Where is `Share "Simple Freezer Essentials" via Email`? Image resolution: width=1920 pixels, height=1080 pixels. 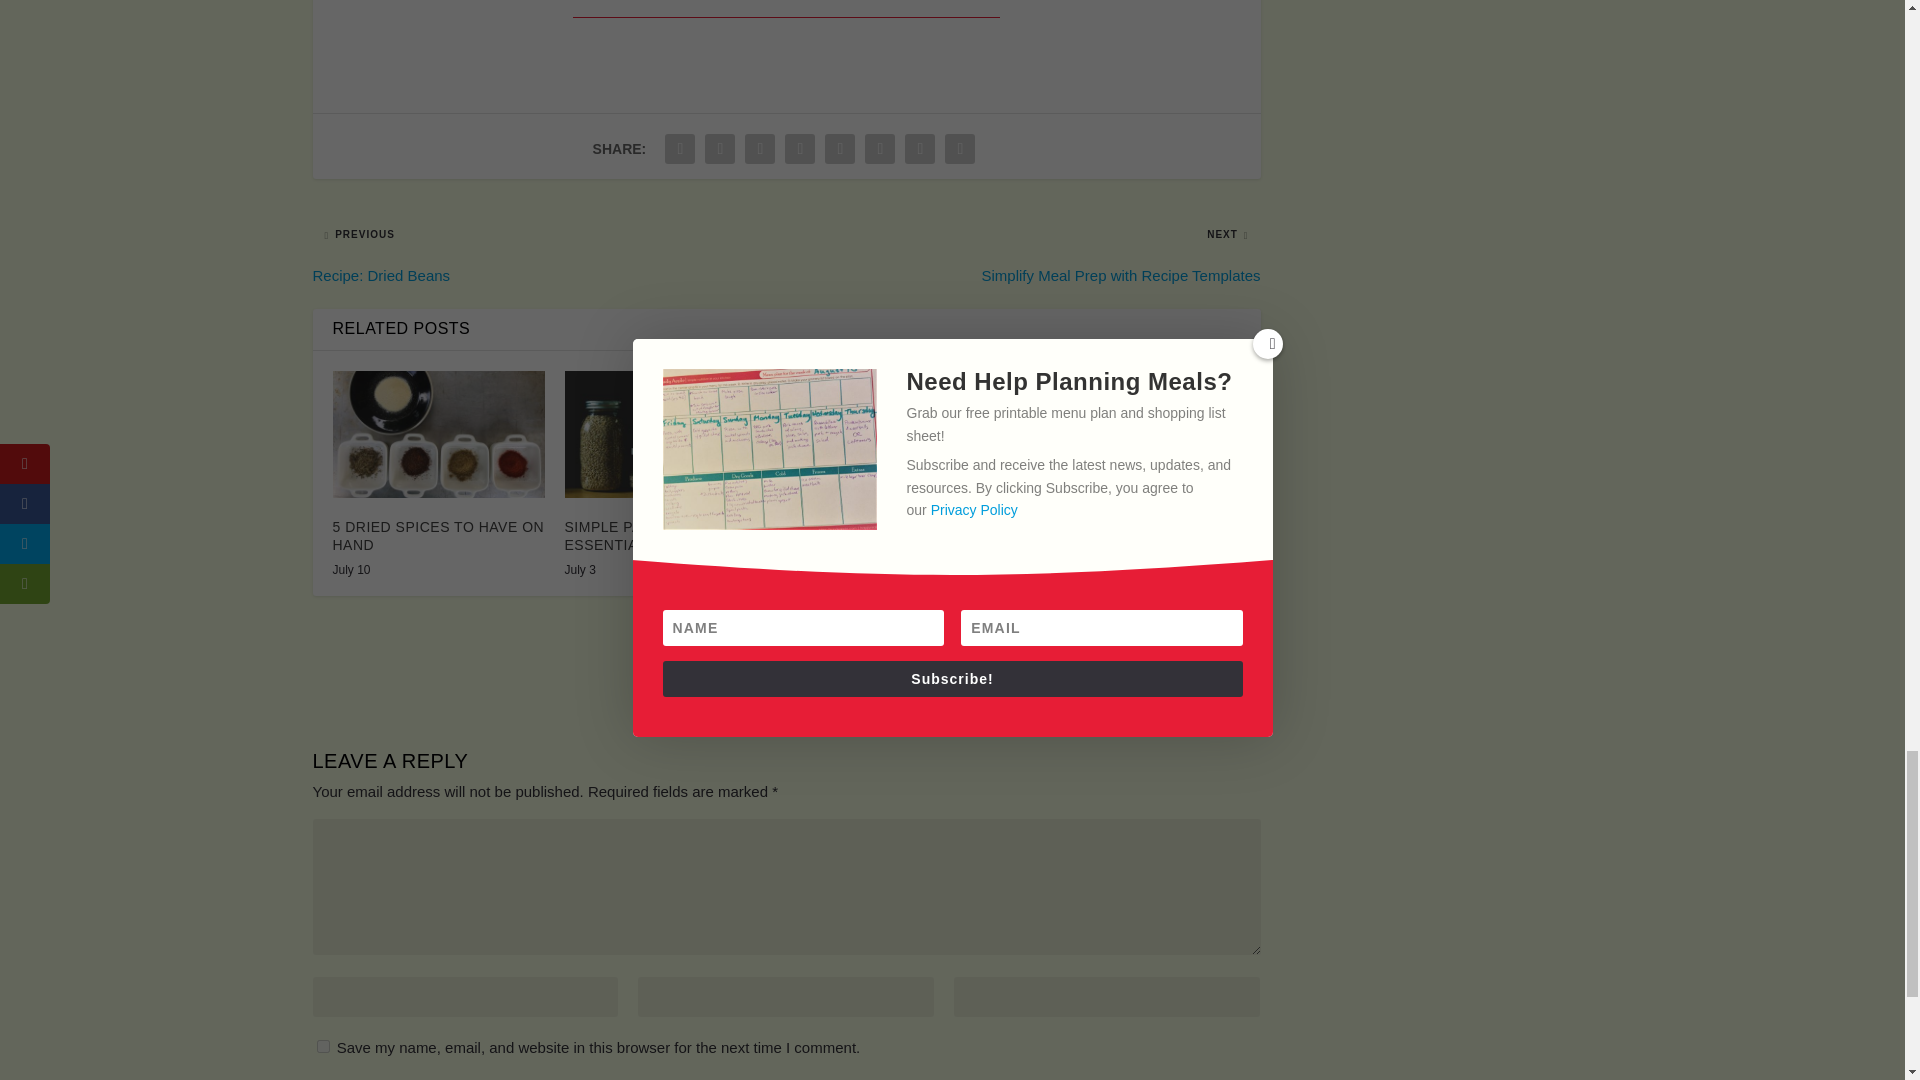 Share "Simple Freezer Essentials" via Email is located at coordinates (920, 148).